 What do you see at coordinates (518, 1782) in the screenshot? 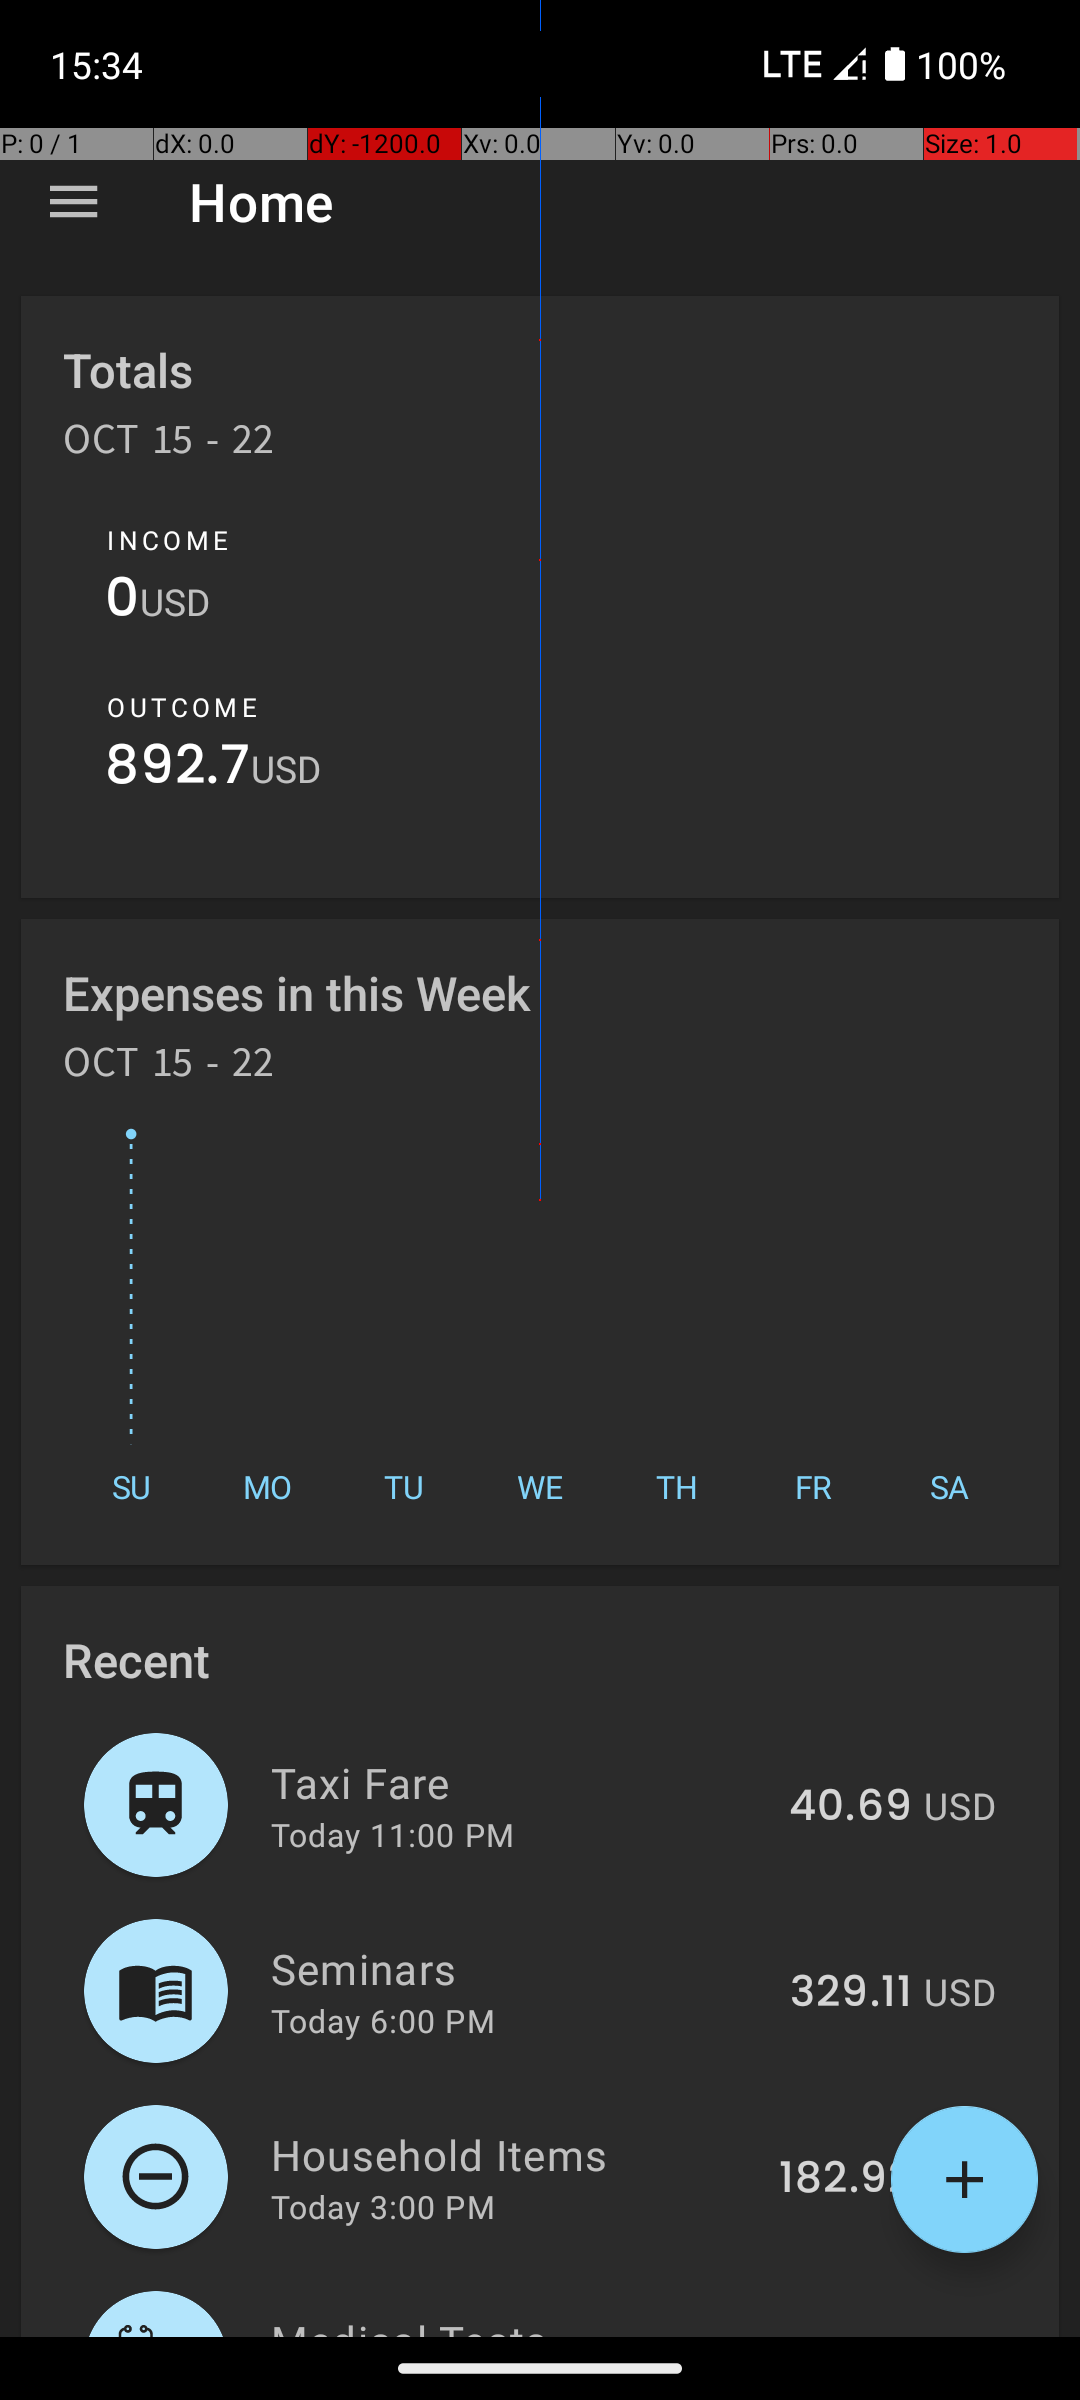
I see `Taxi Fare` at bounding box center [518, 1782].